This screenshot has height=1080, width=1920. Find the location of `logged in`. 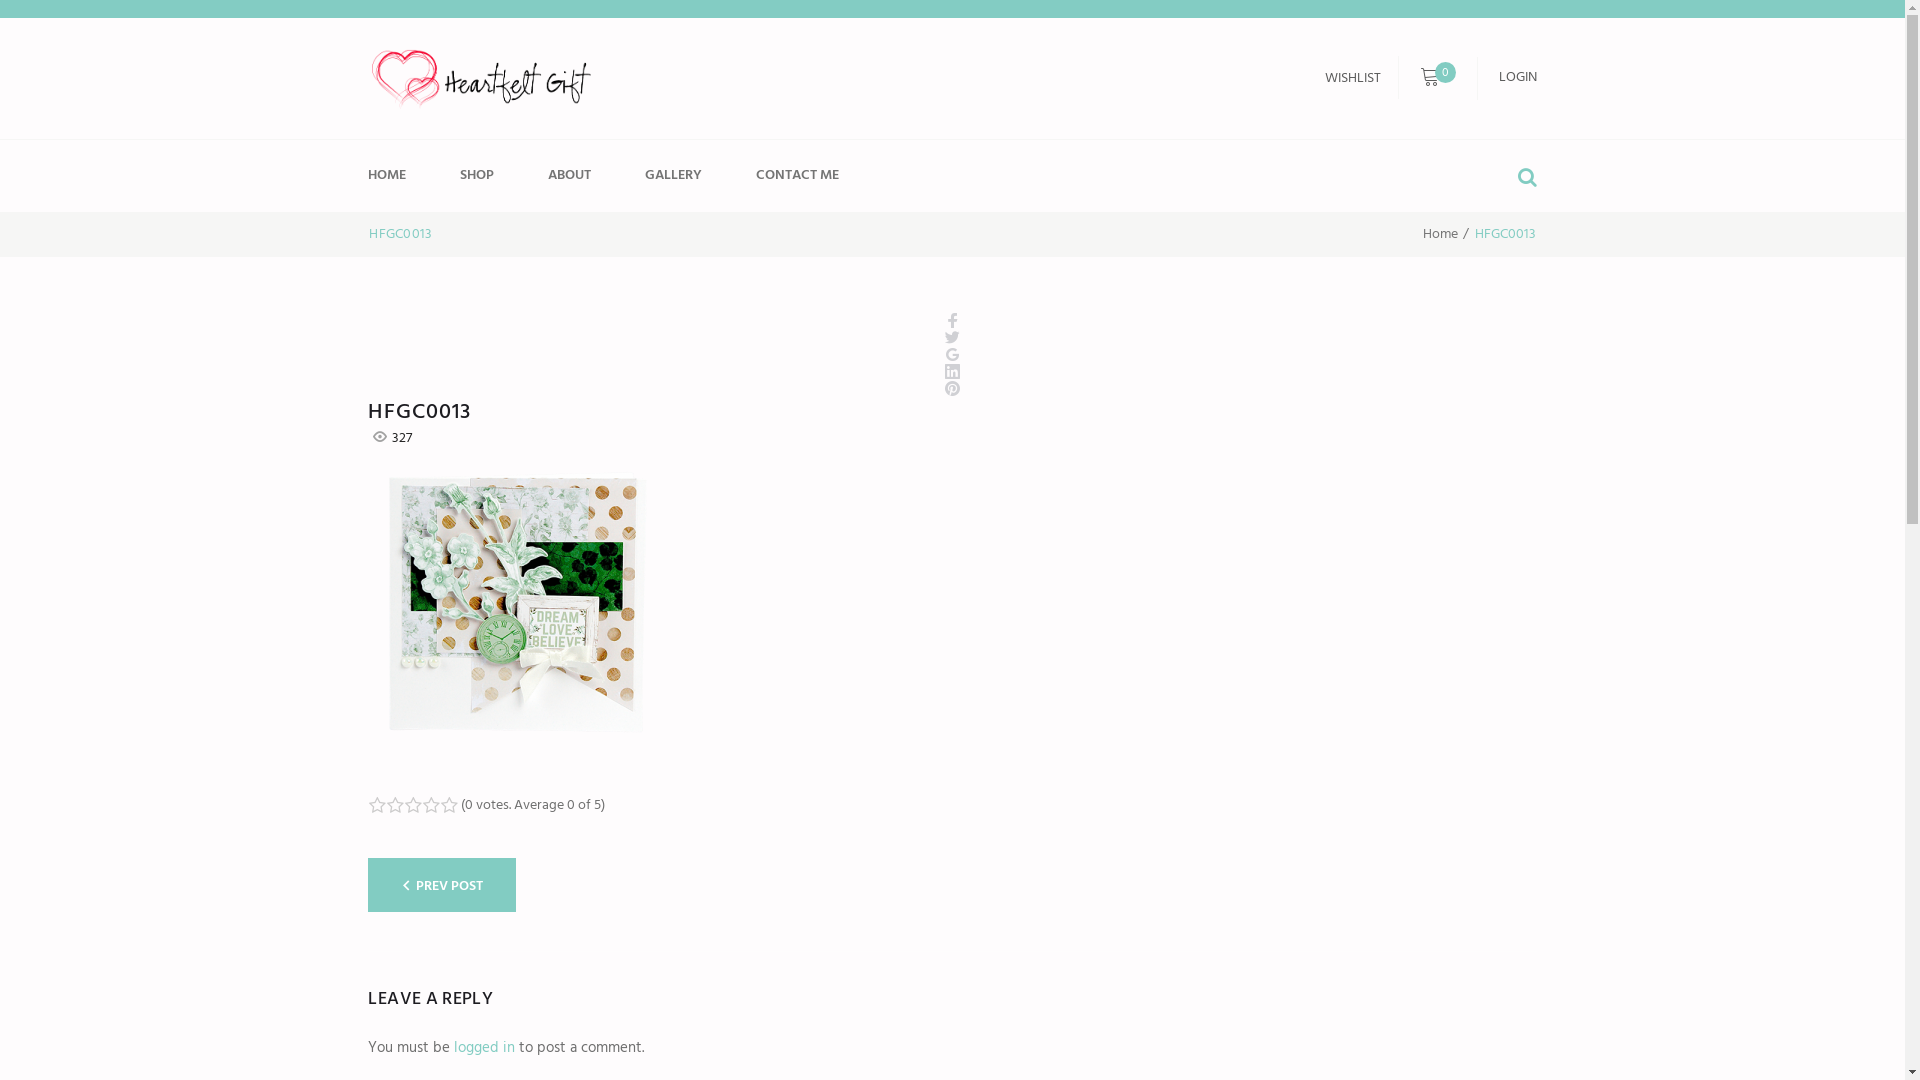

logged in is located at coordinates (484, 1048).